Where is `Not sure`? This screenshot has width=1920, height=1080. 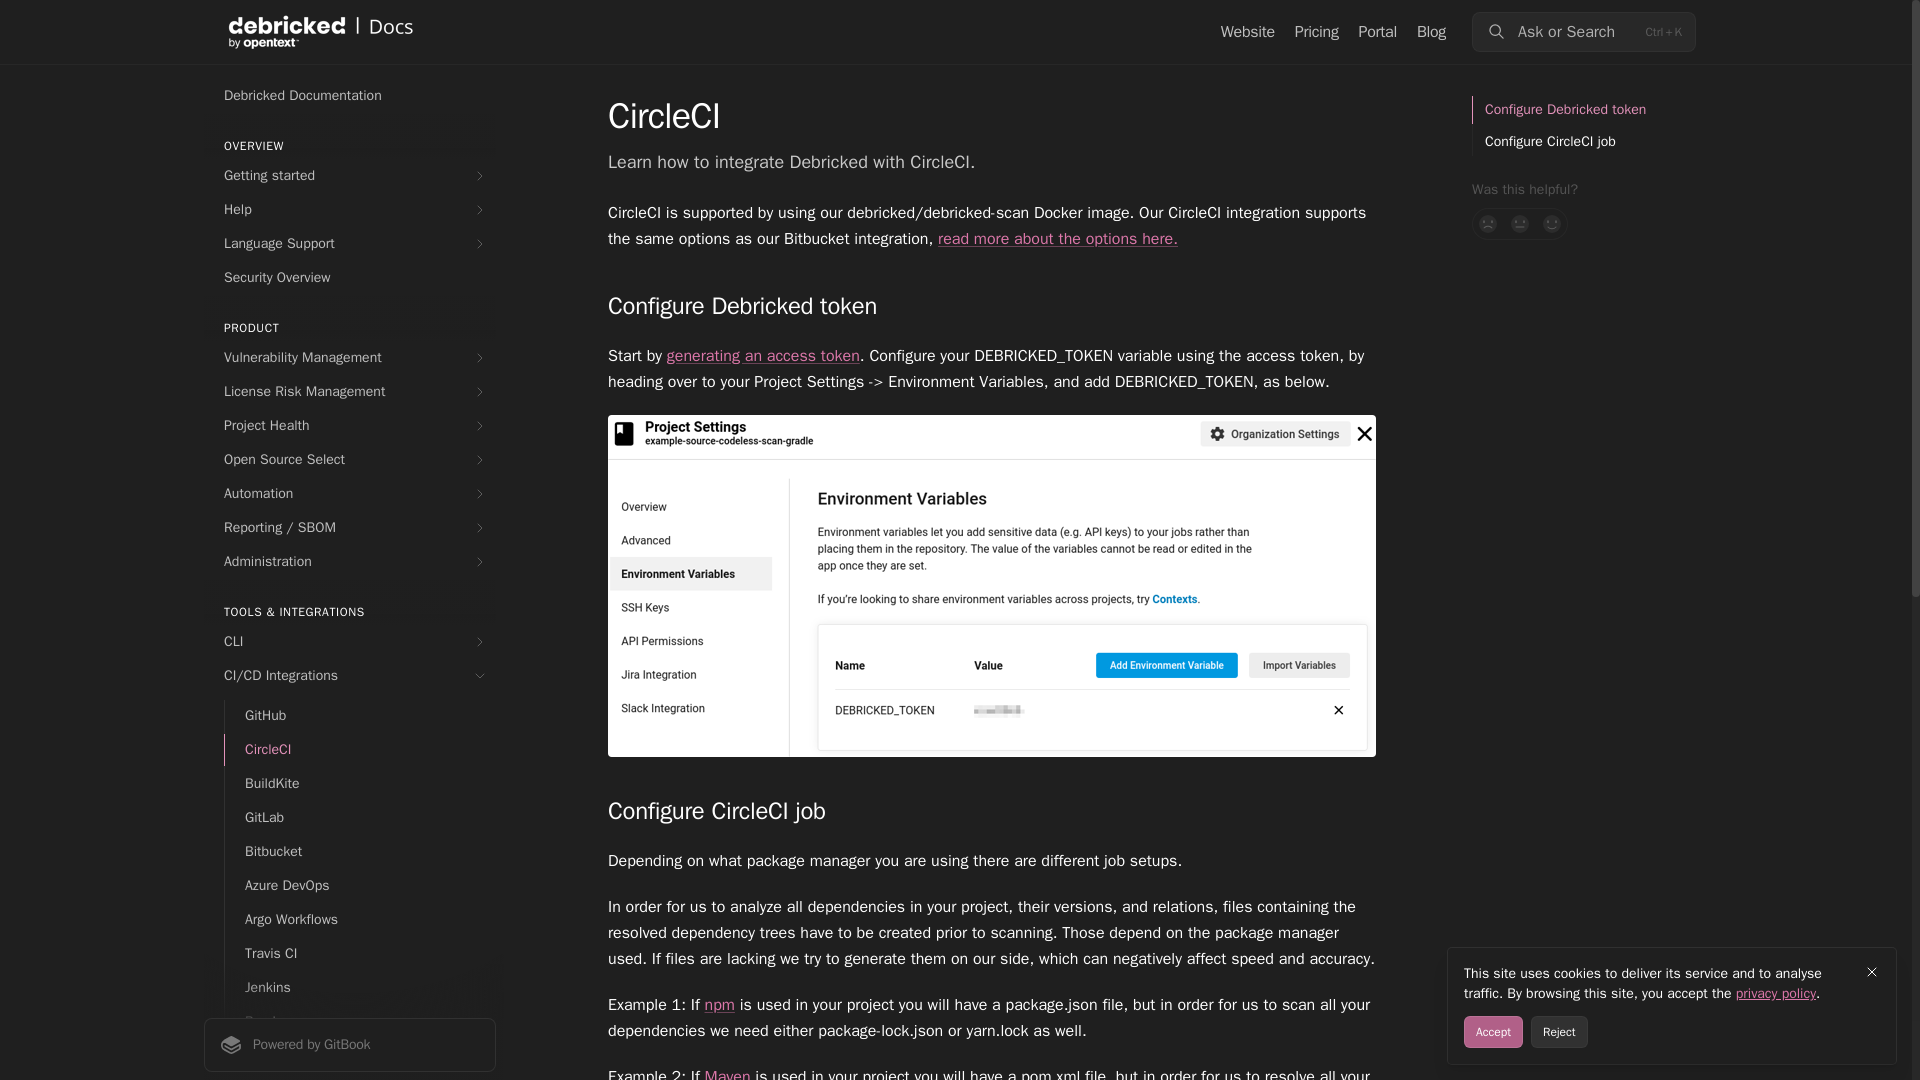 Not sure is located at coordinates (1520, 224).